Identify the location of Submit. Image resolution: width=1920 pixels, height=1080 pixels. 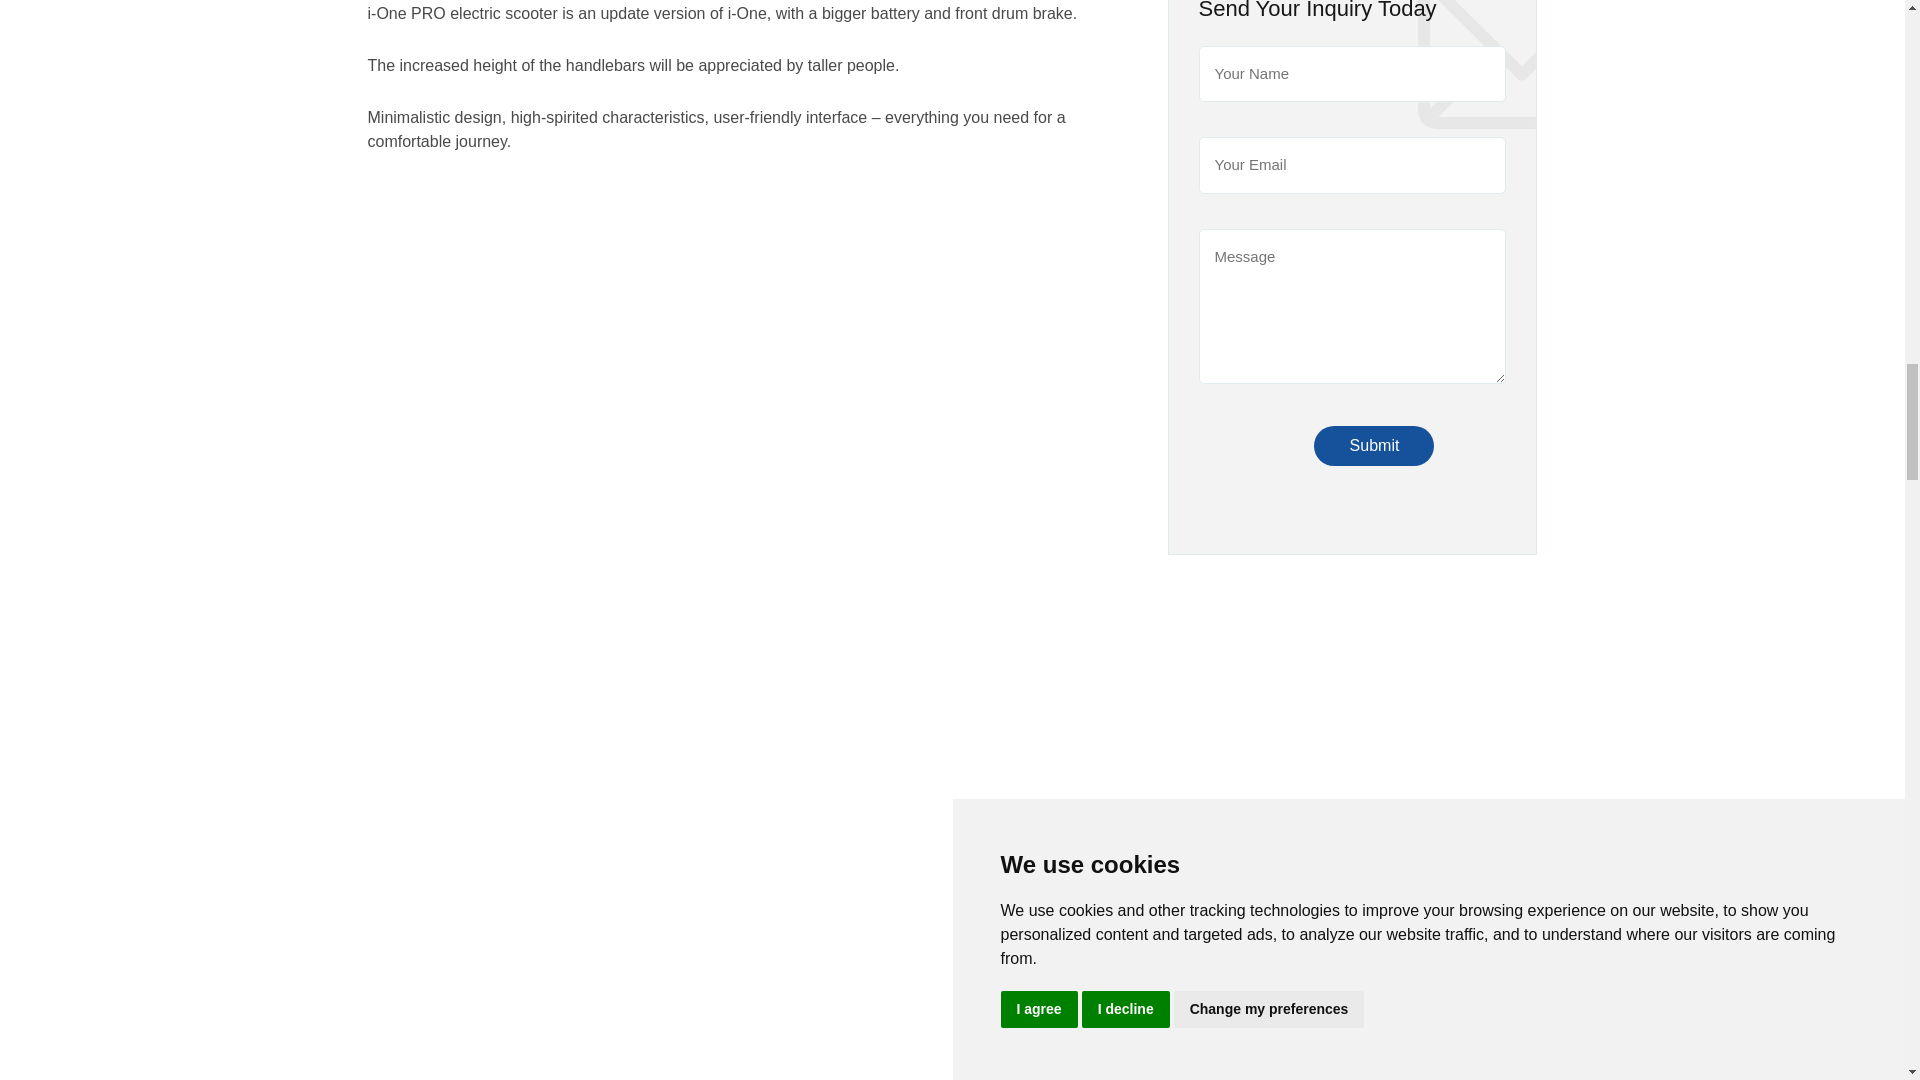
(1374, 445).